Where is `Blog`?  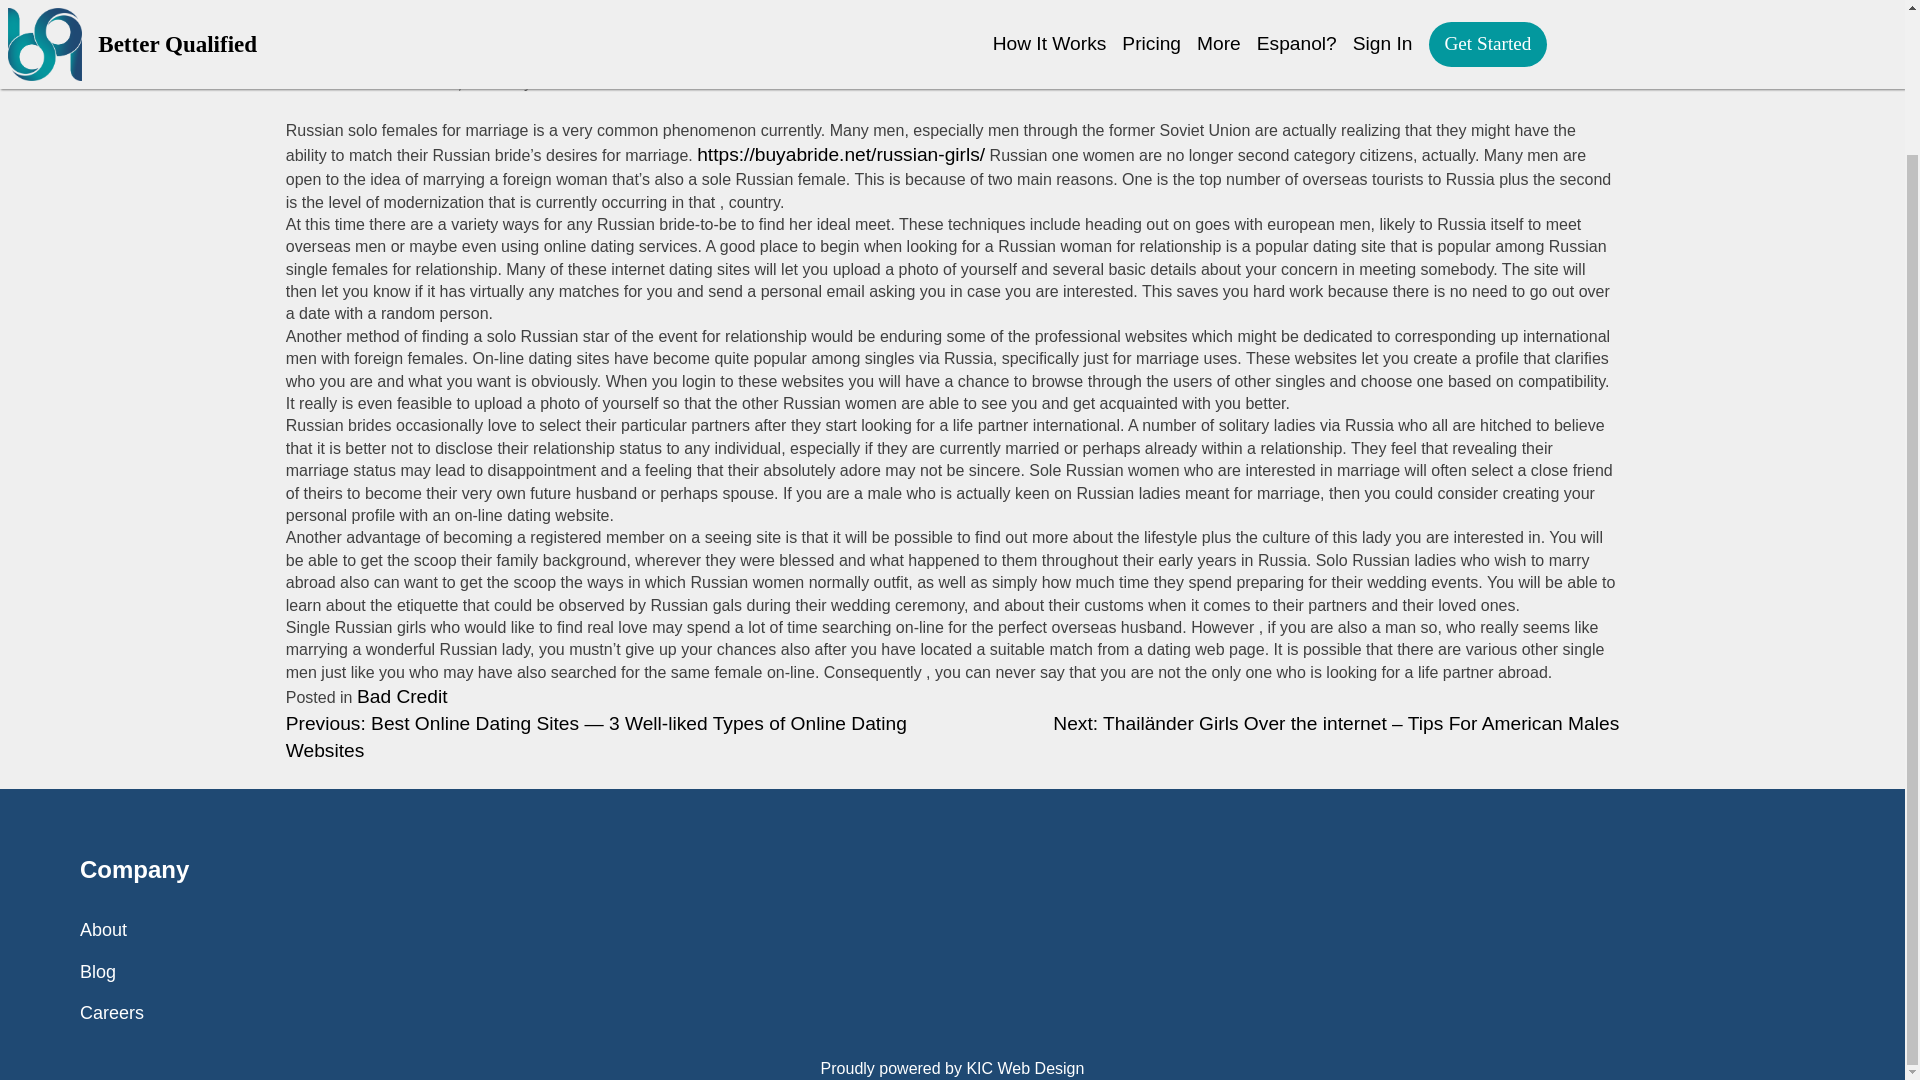
Blog is located at coordinates (98, 972).